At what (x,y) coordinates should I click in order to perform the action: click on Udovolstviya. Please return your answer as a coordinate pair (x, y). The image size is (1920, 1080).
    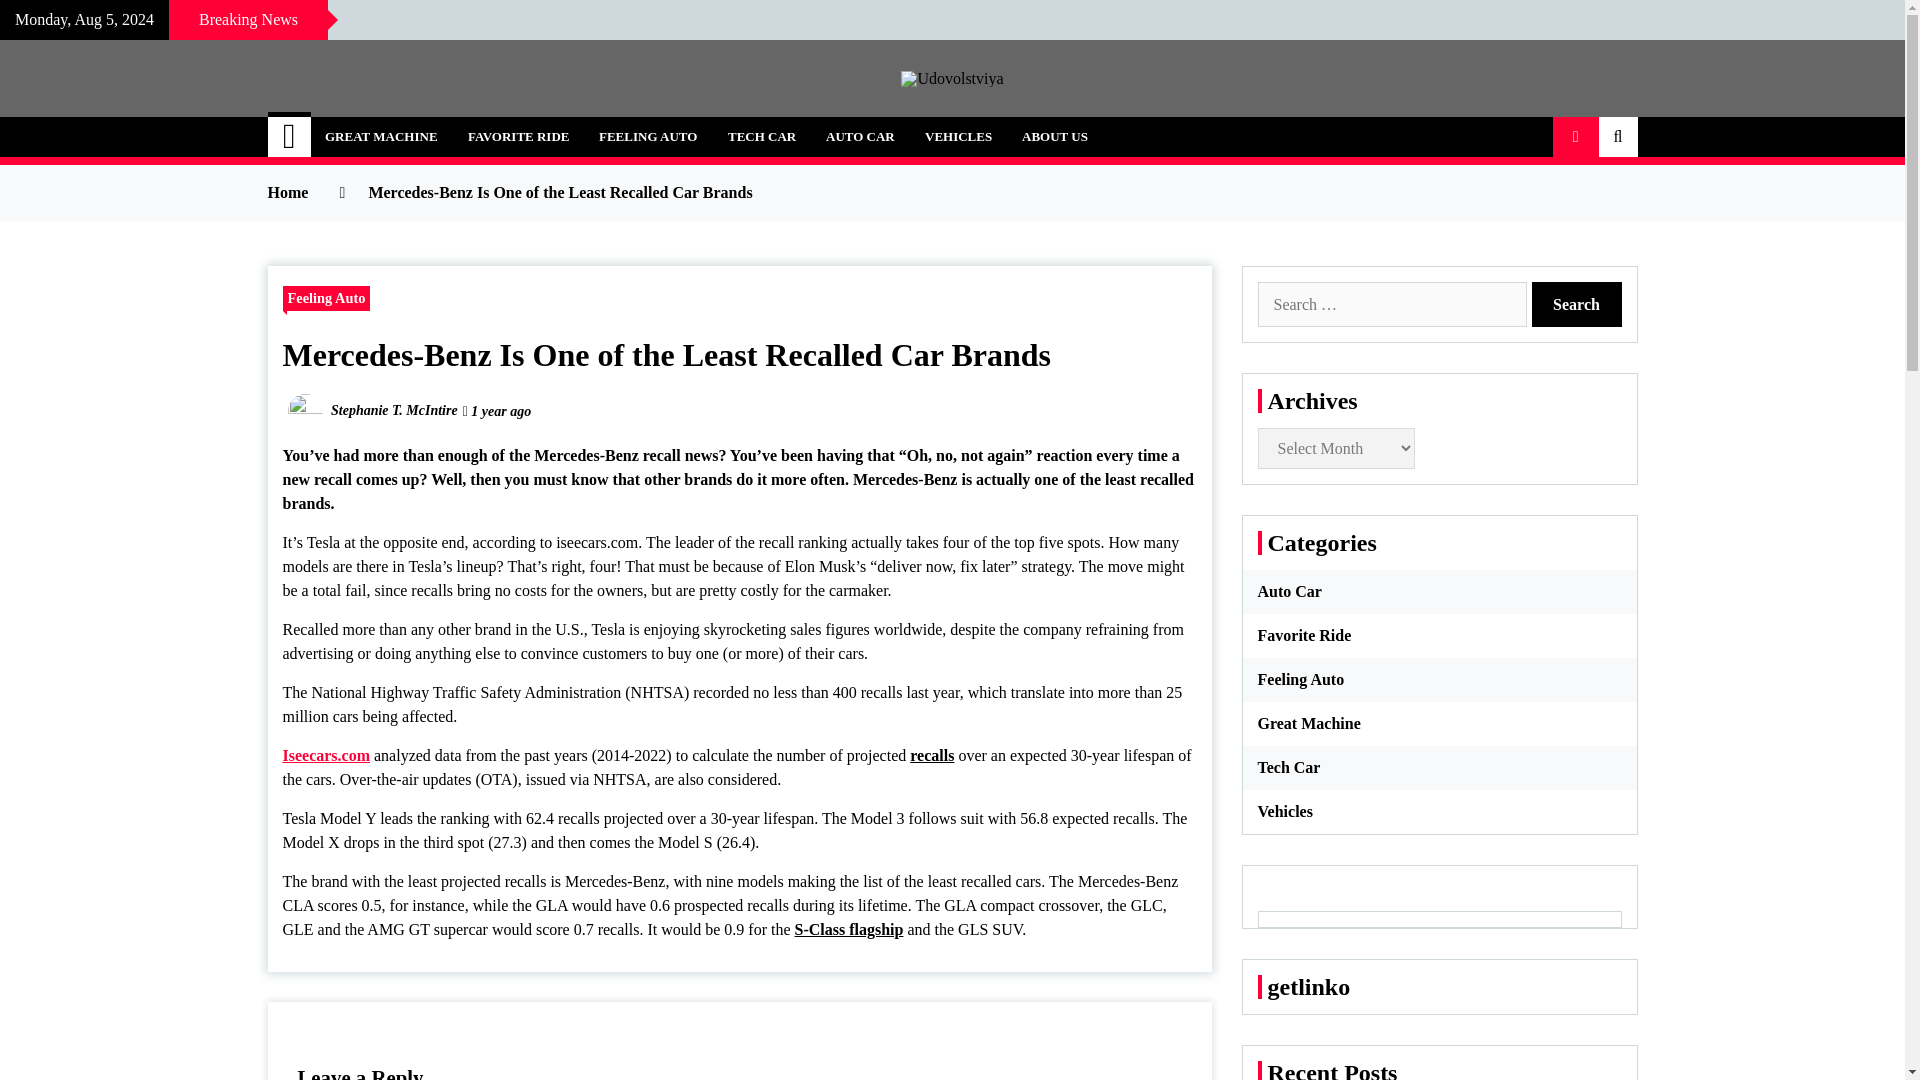
    Looking at the image, I should click on (397, 126).